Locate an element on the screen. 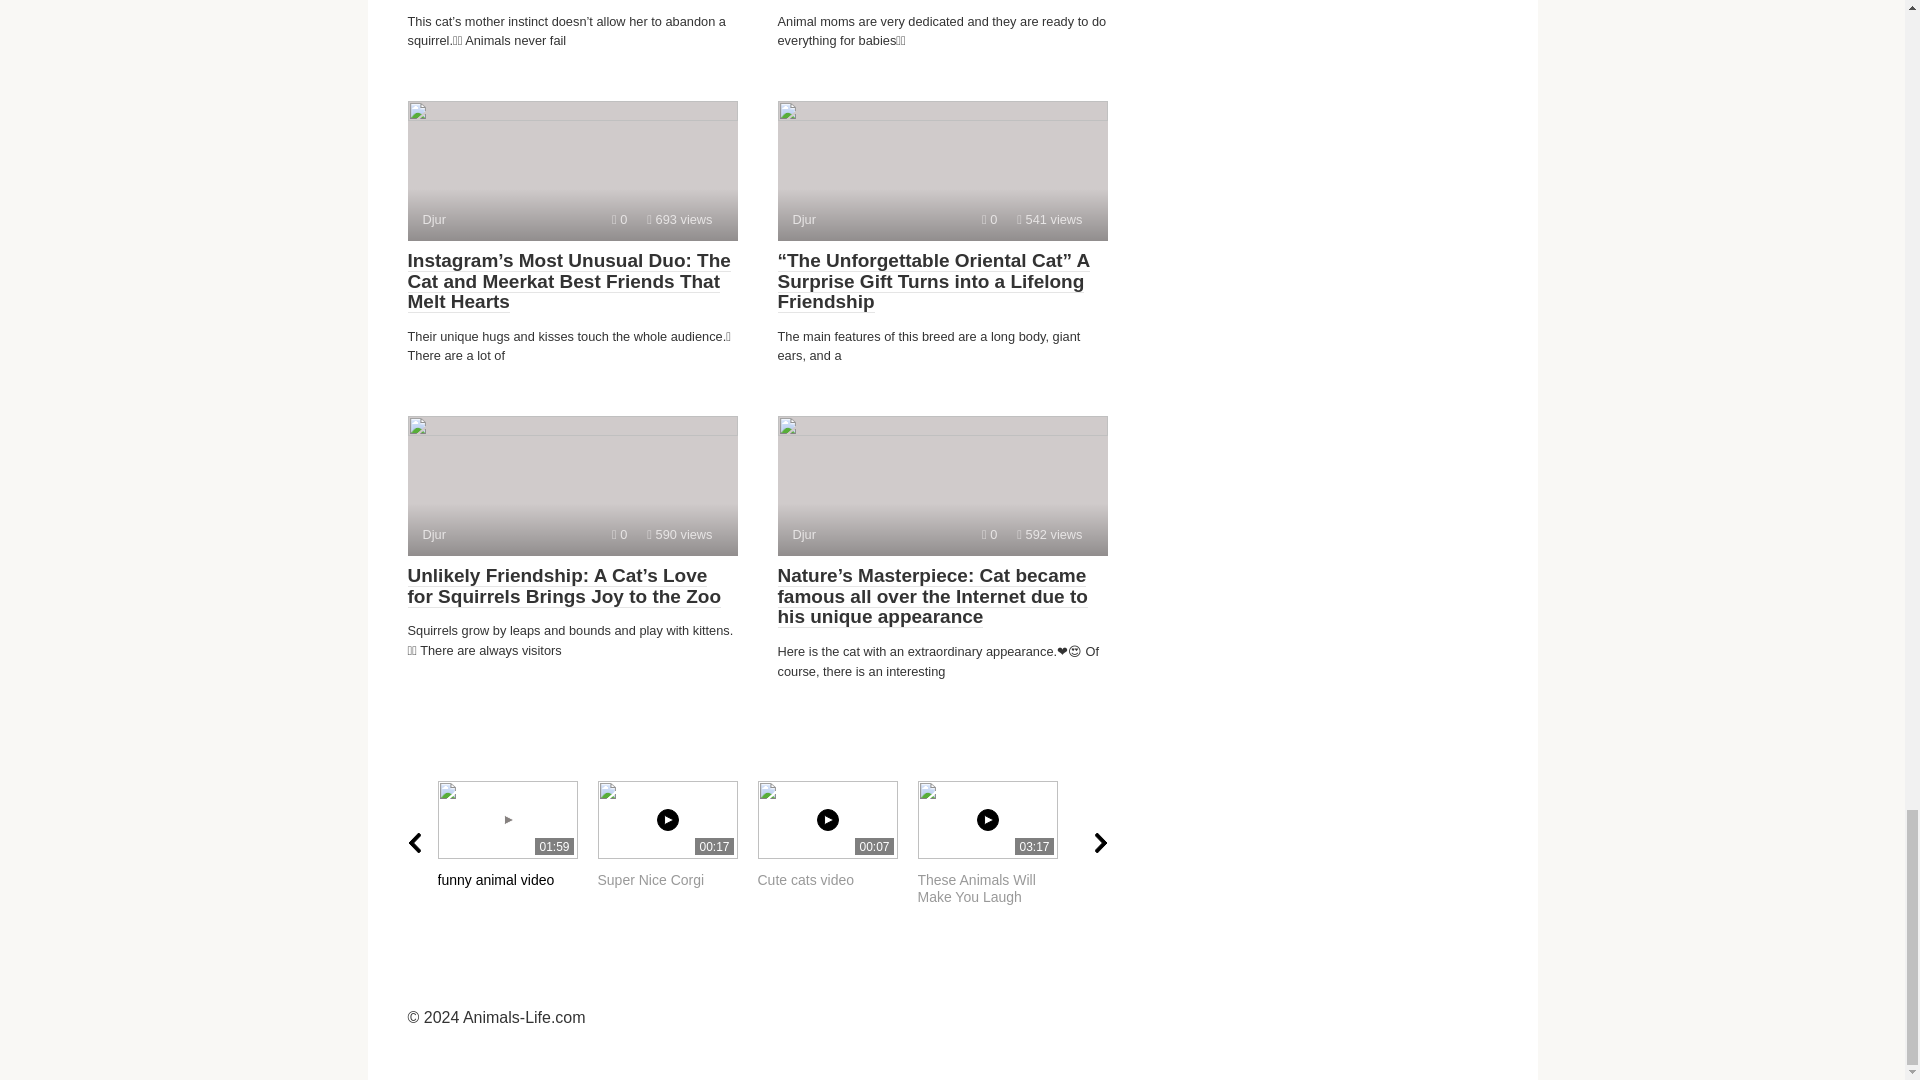 This screenshot has width=1920, height=1080. Views is located at coordinates (1050, 534).